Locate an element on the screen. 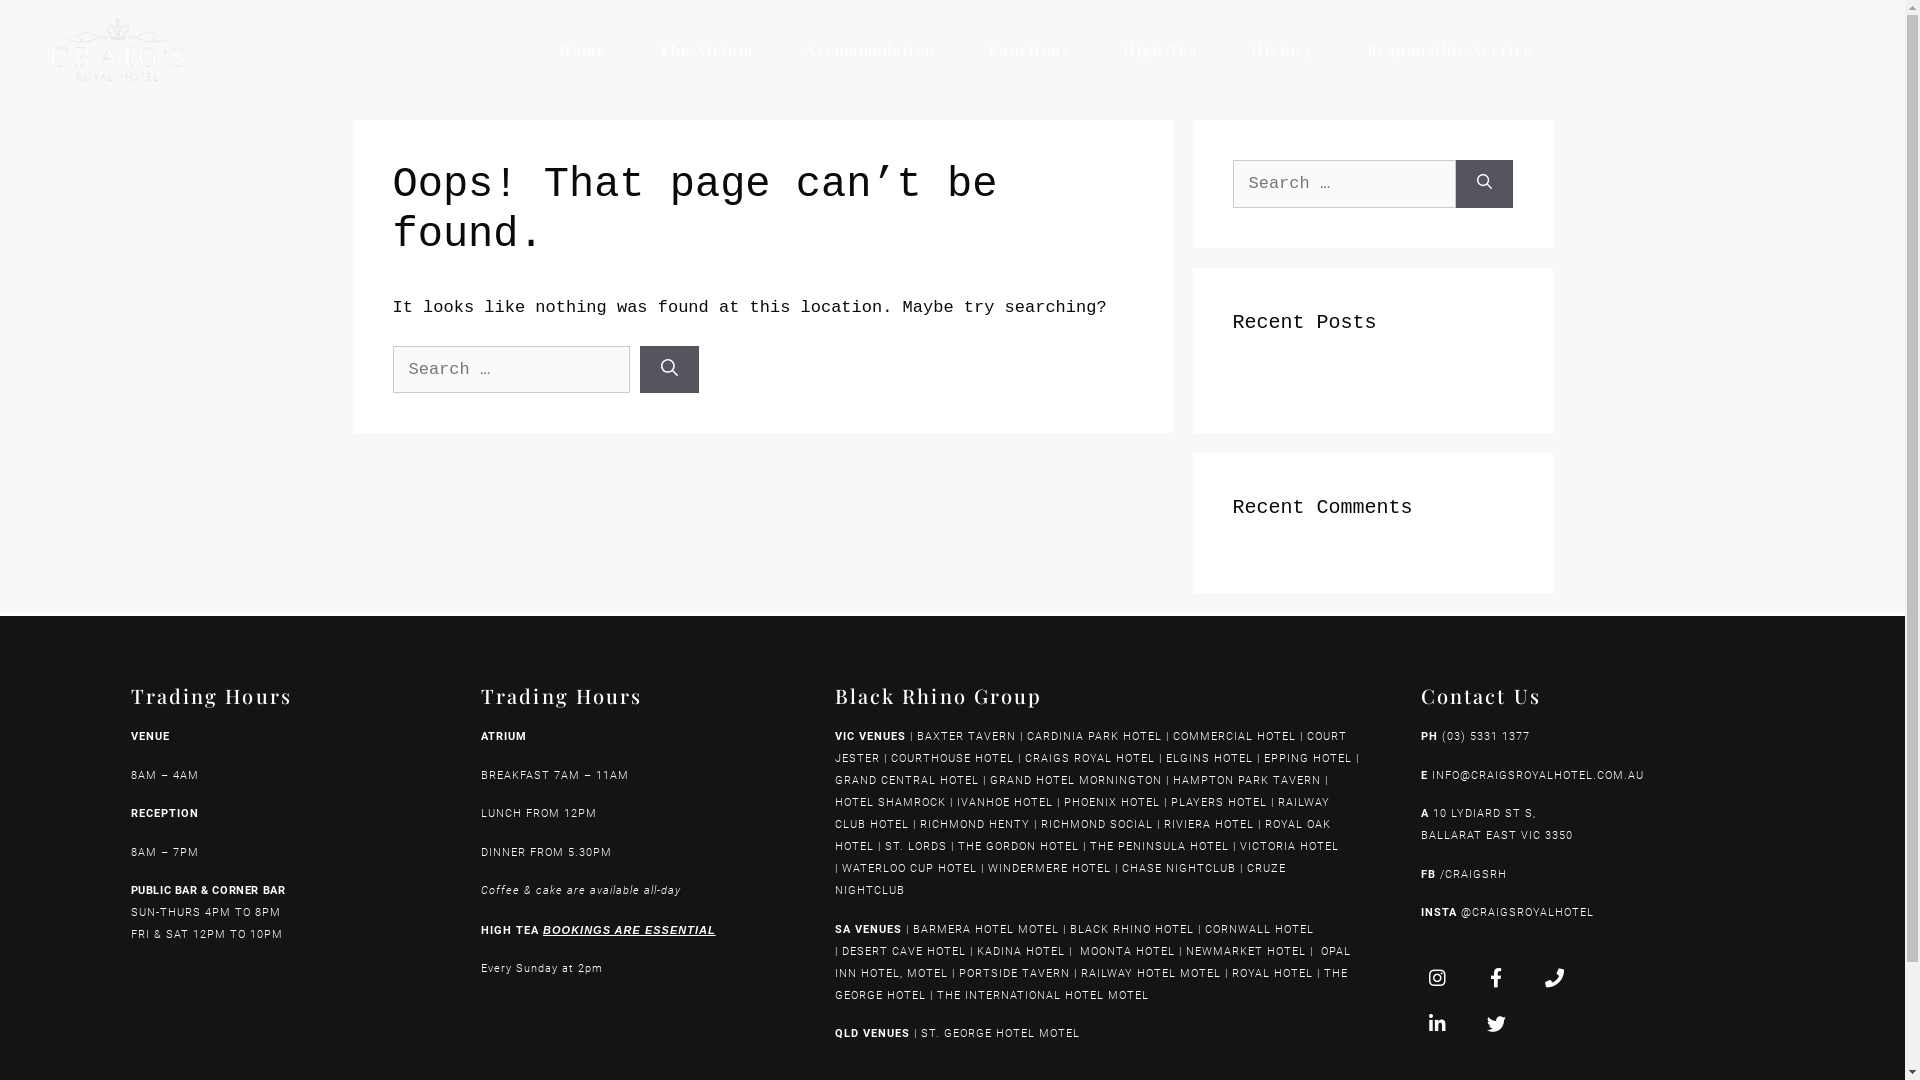  BARMERA HOTEL MOTEL is located at coordinates (986, 928).